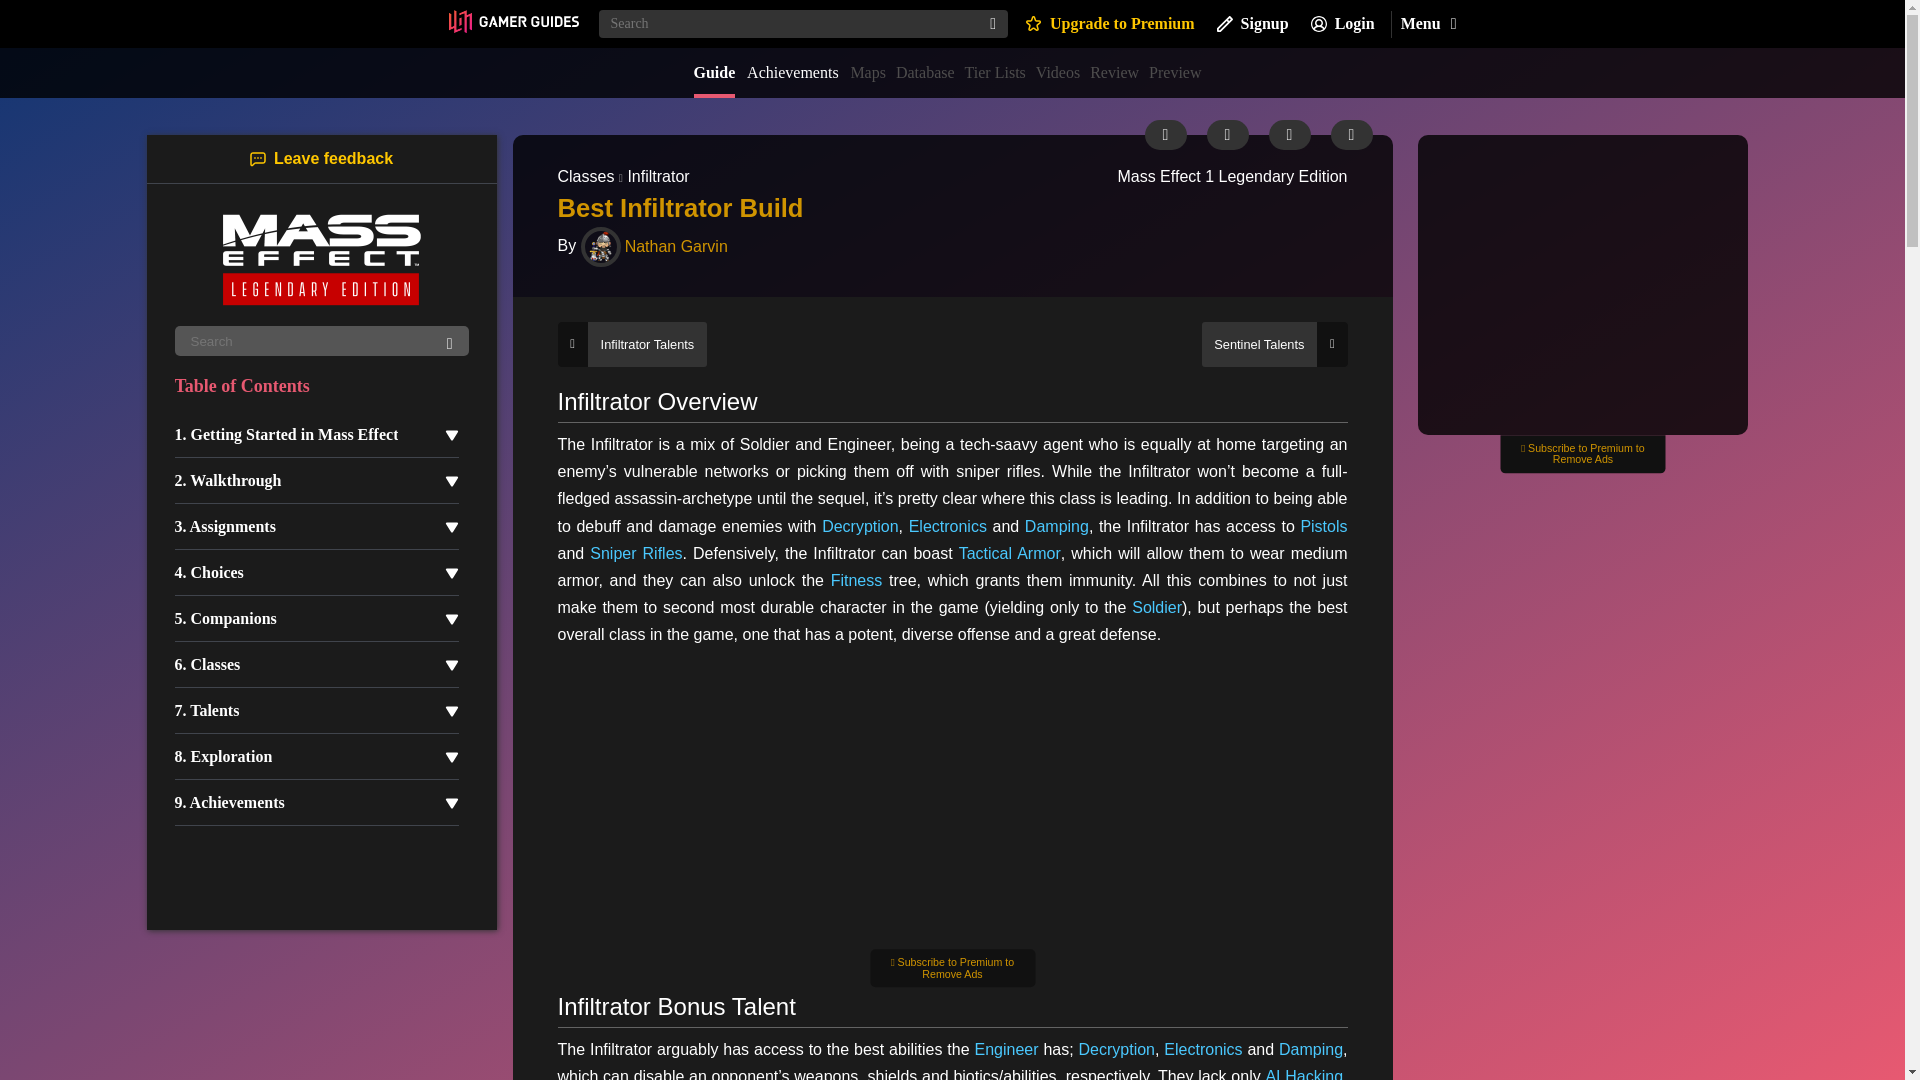  Describe the element at coordinates (320, 259) in the screenshot. I see `Game logo` at that location.